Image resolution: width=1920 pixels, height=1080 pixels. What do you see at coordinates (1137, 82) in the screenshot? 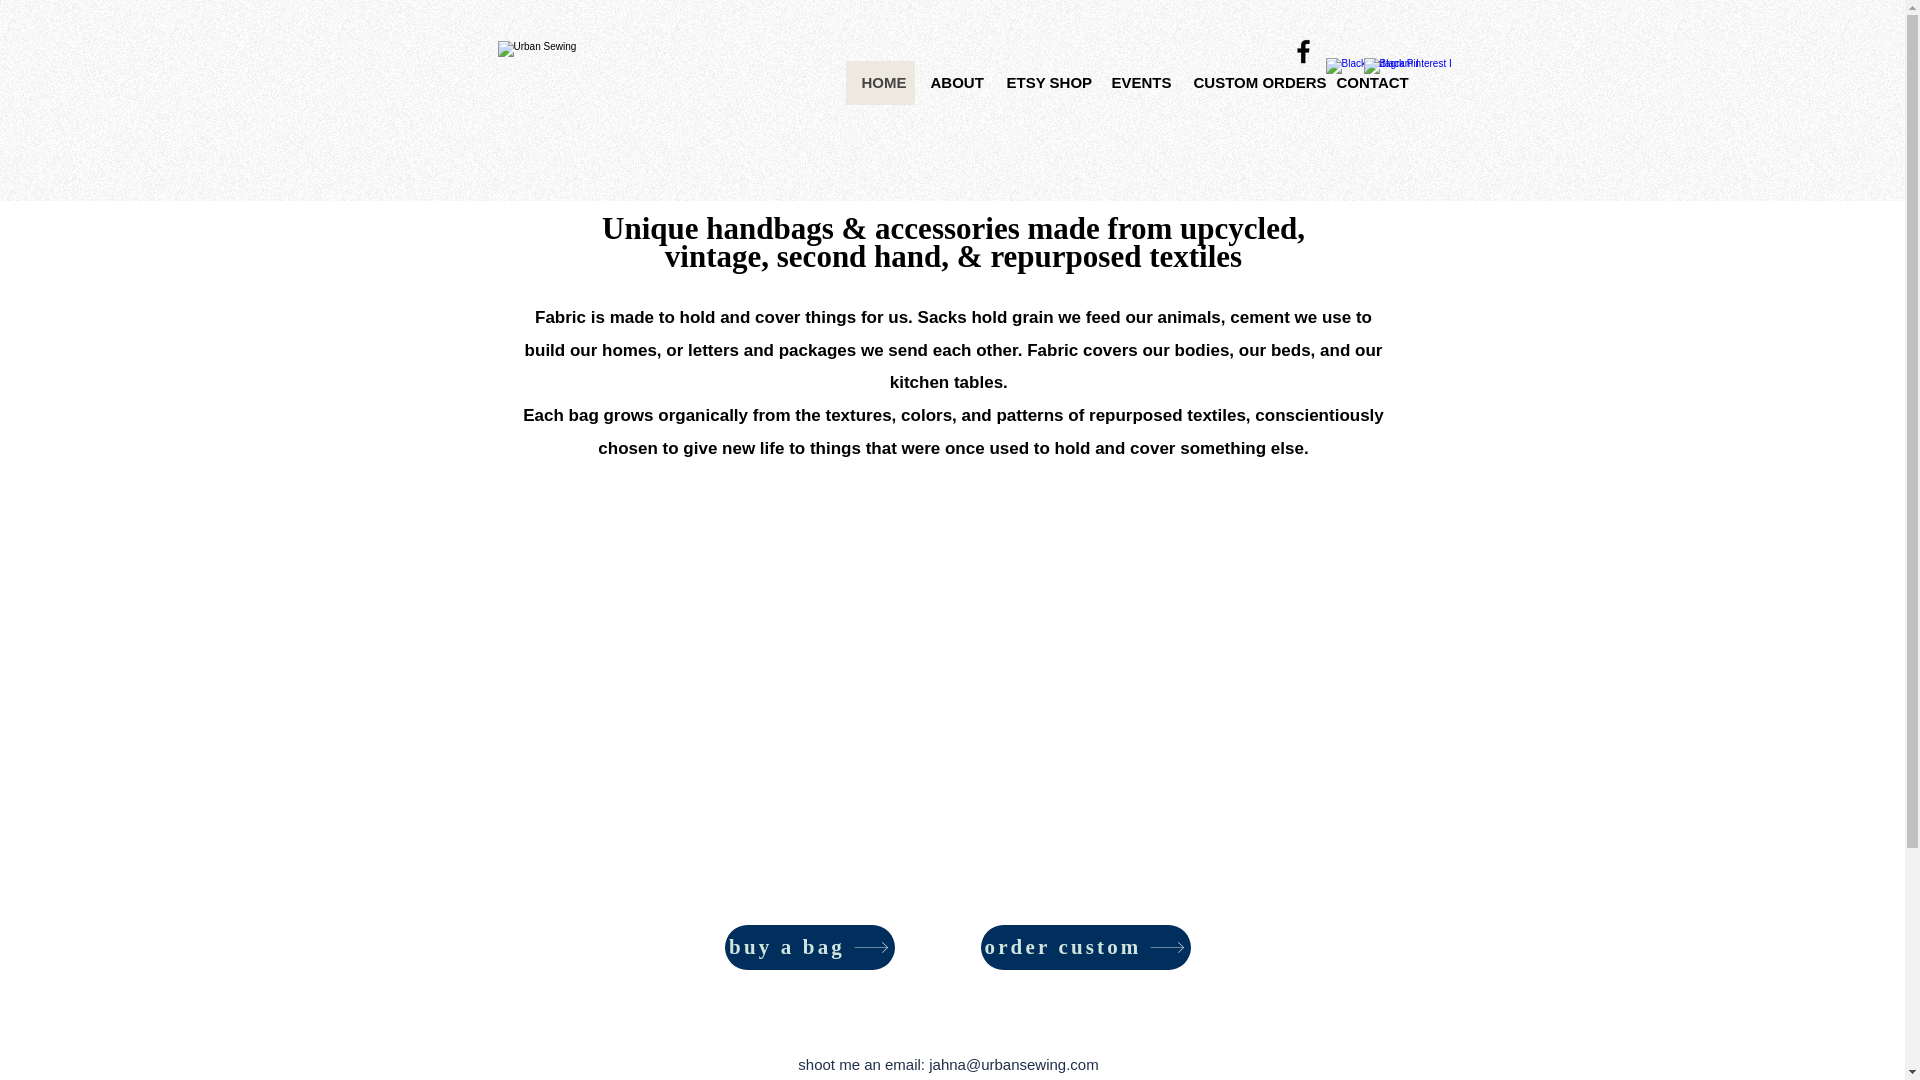
I see `EVENTS` at bounding box center [1137, 82].